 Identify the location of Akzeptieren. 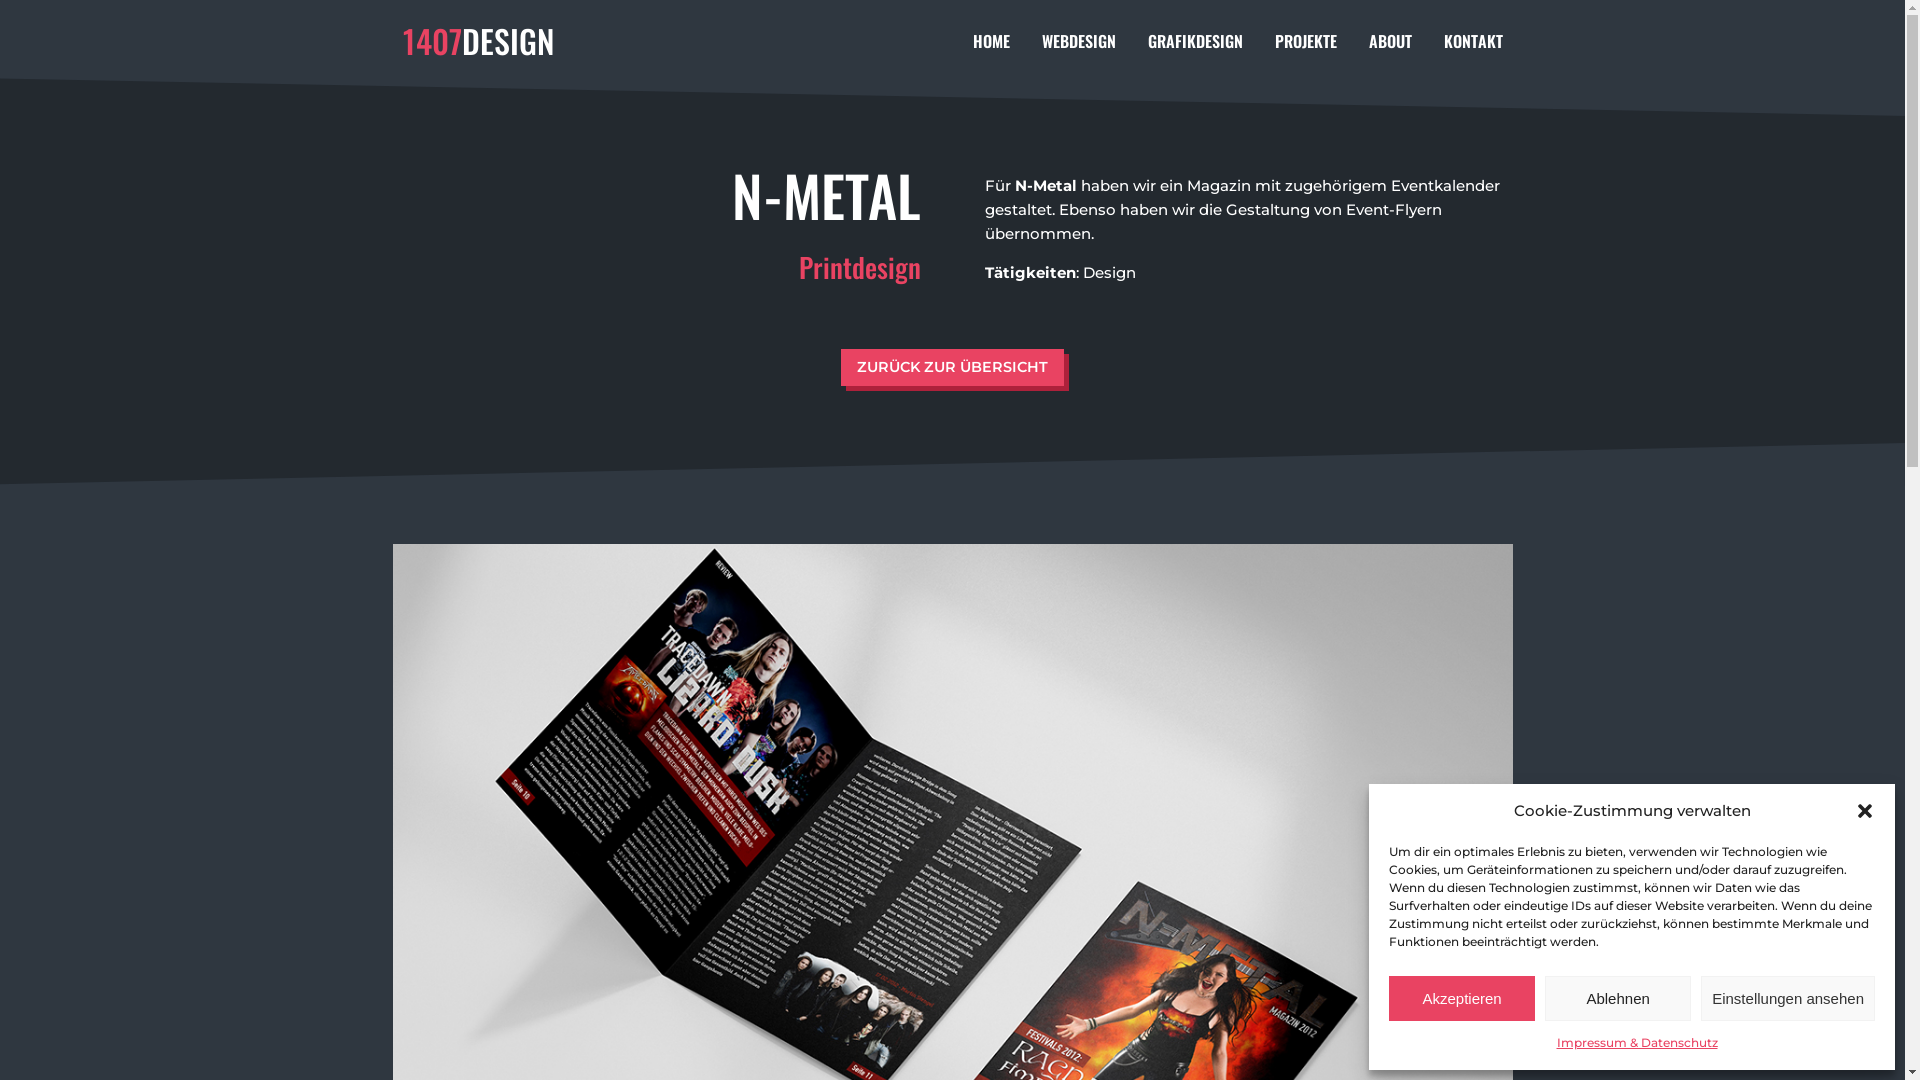
(1462, 998).